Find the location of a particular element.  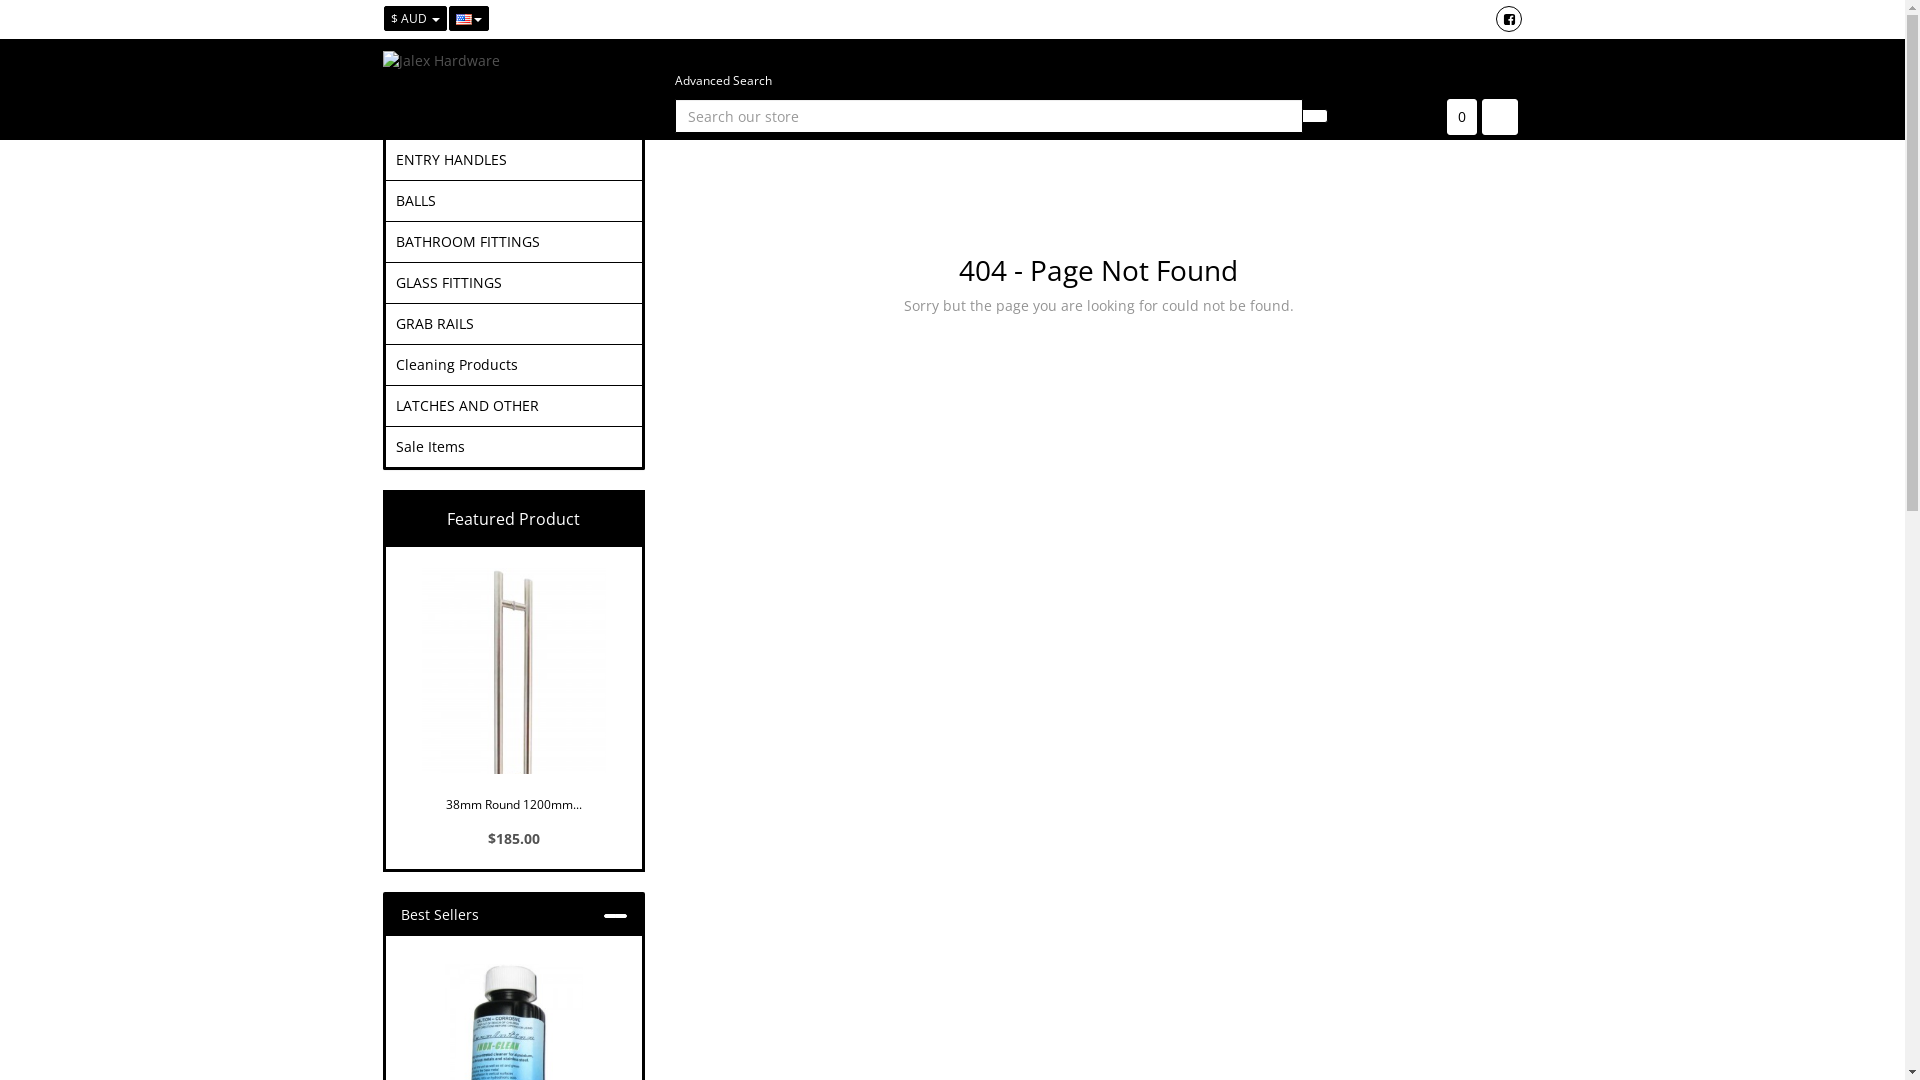

Cleaning Products is located at coordinates (514, 364).